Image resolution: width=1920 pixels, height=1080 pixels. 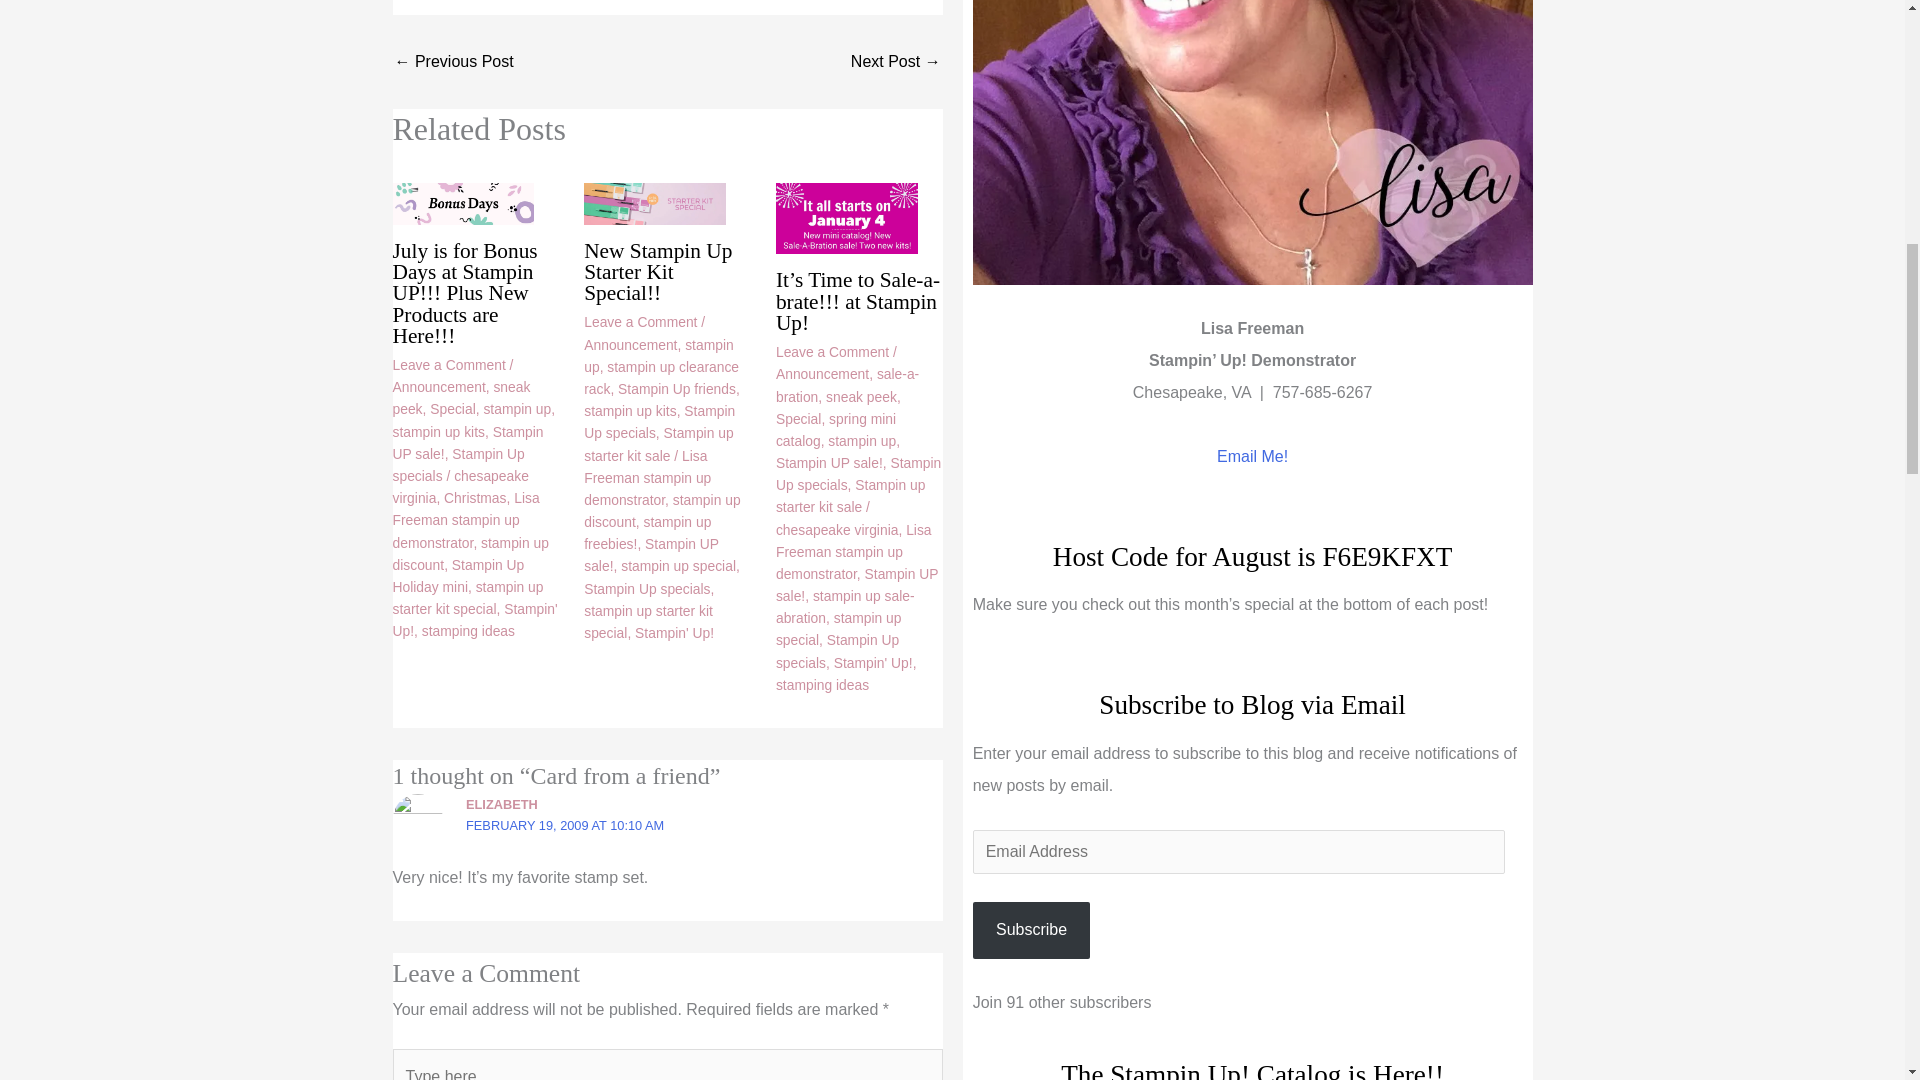 What do you see at coordinates (460, 398) in the screenshot?
I see `sneak peek` at bounding box center [460, 398].